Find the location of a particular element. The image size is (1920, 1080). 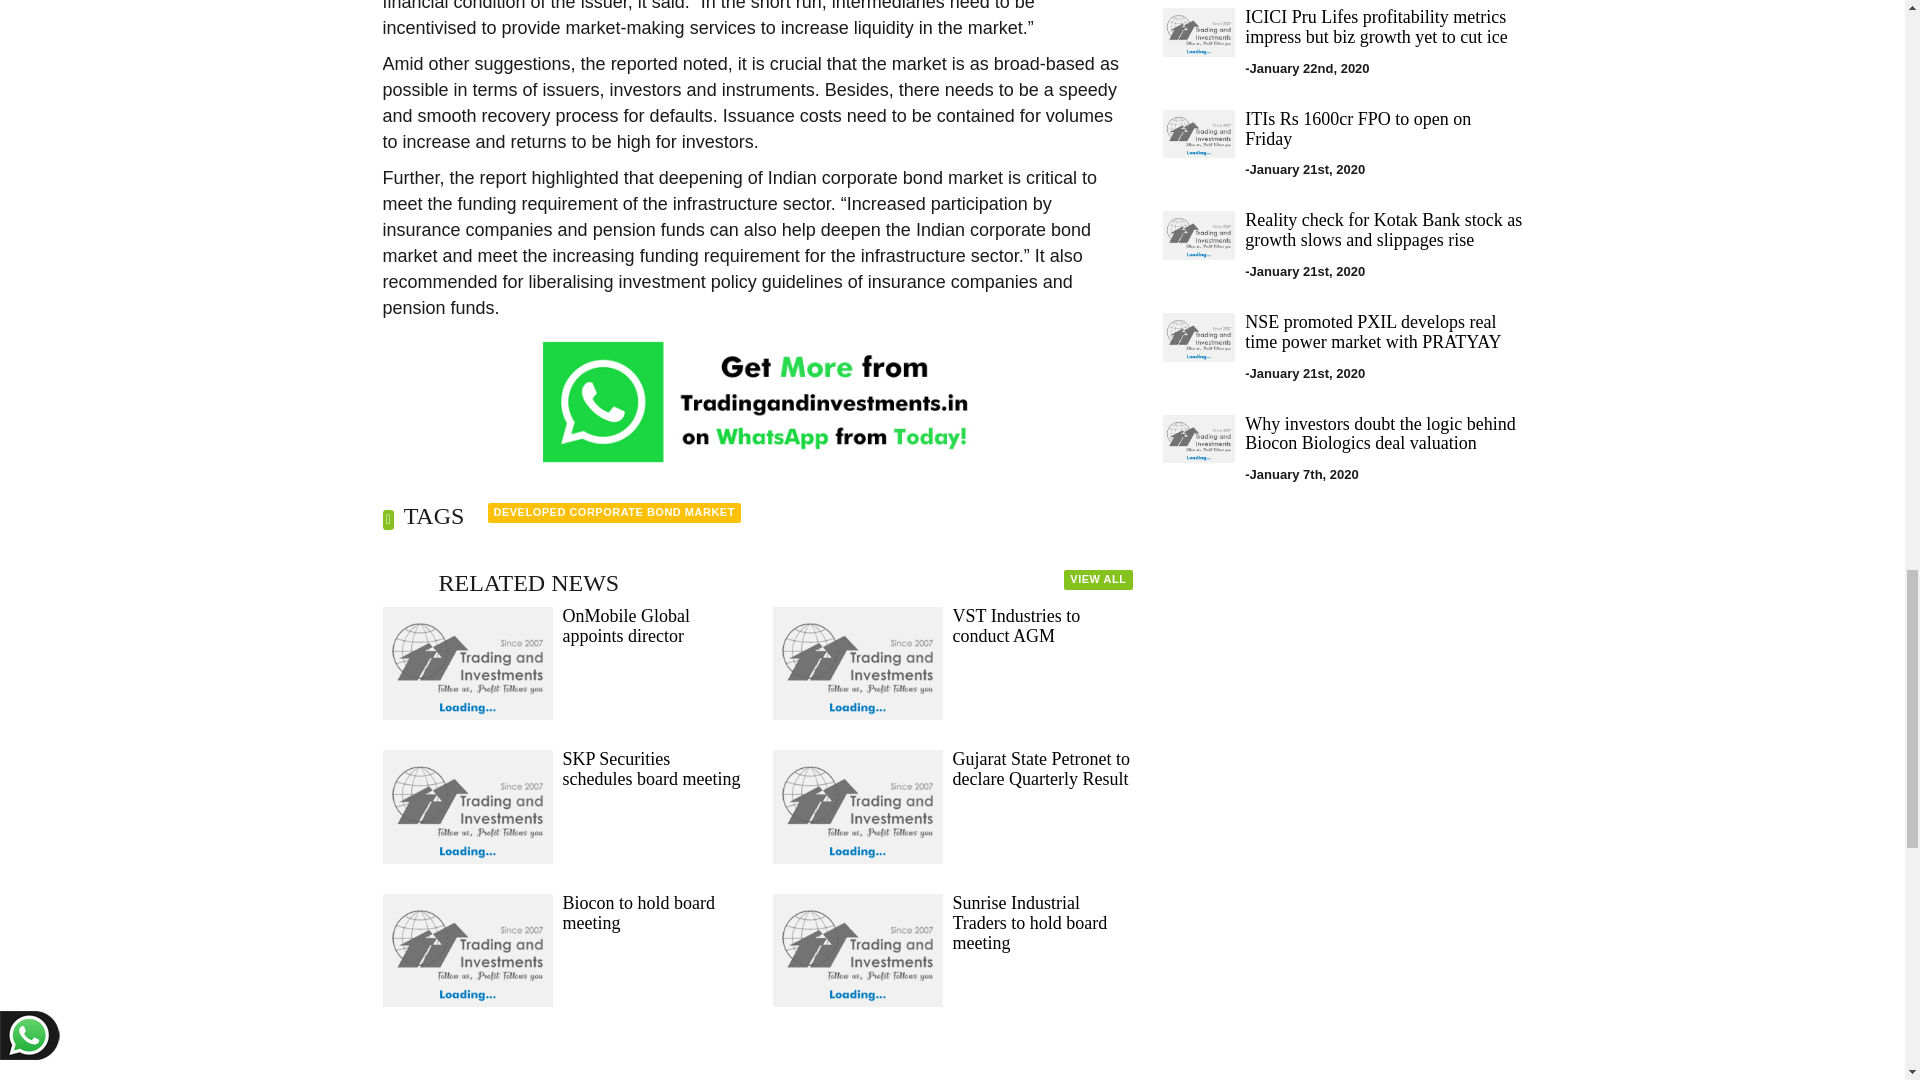

VST Industries to conduct AGM is located at coordinates (1016, 625).